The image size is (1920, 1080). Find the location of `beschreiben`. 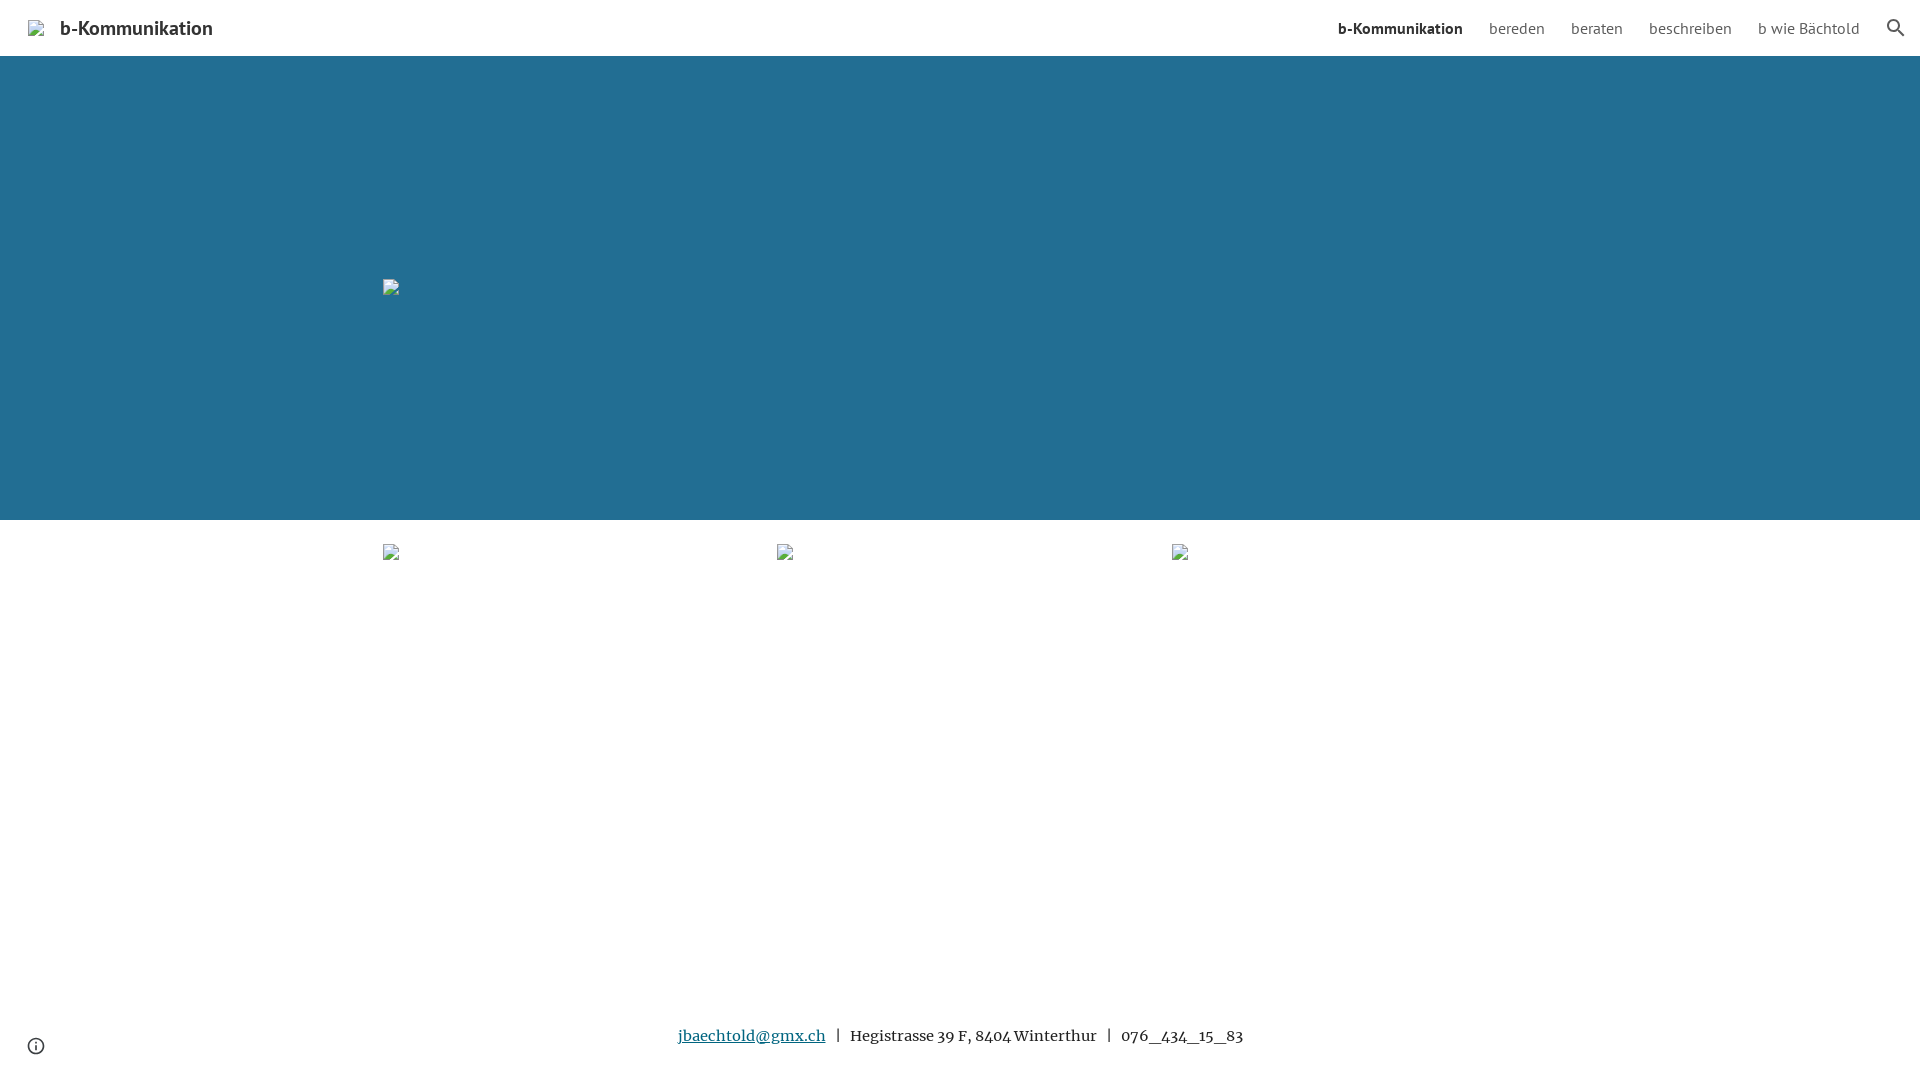

beschreiben is located at coordinates (1690, 28).